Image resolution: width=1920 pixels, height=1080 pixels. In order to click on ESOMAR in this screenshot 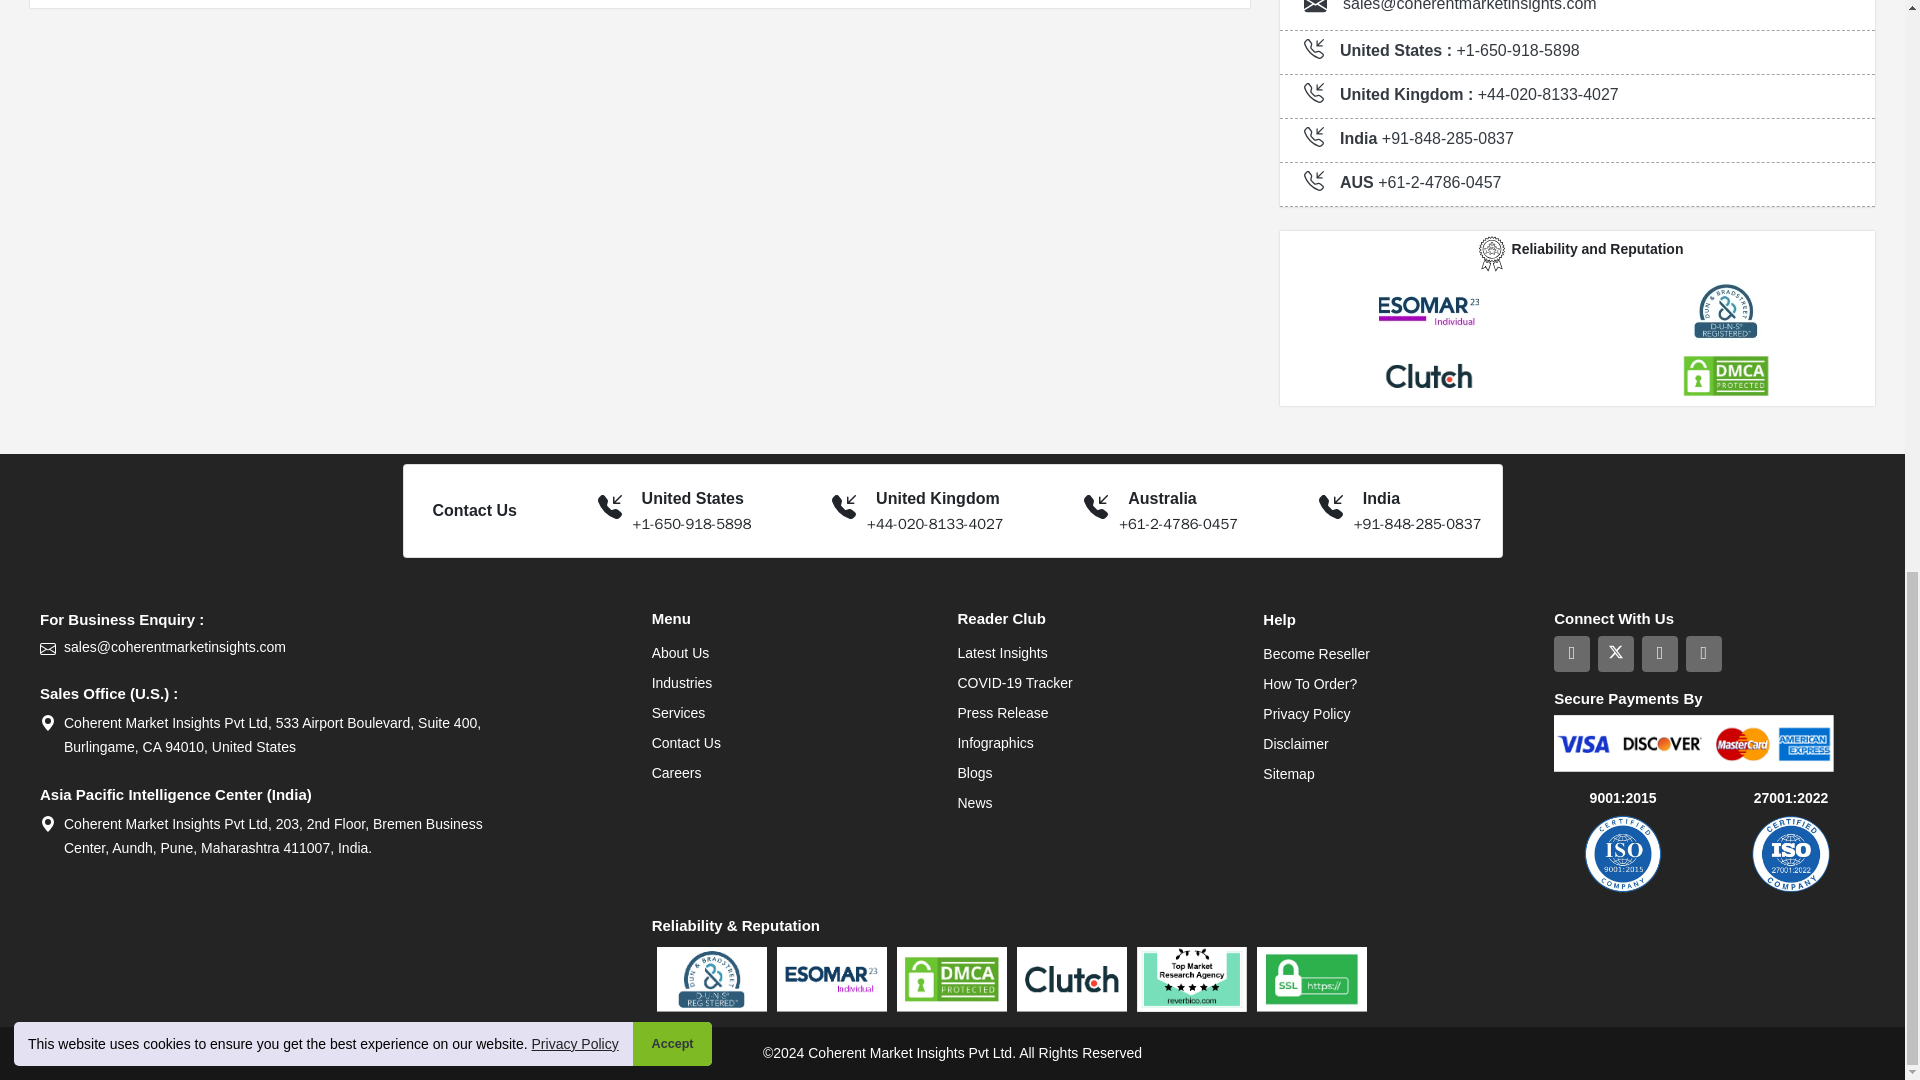, I will do `click(1428, 310)`.